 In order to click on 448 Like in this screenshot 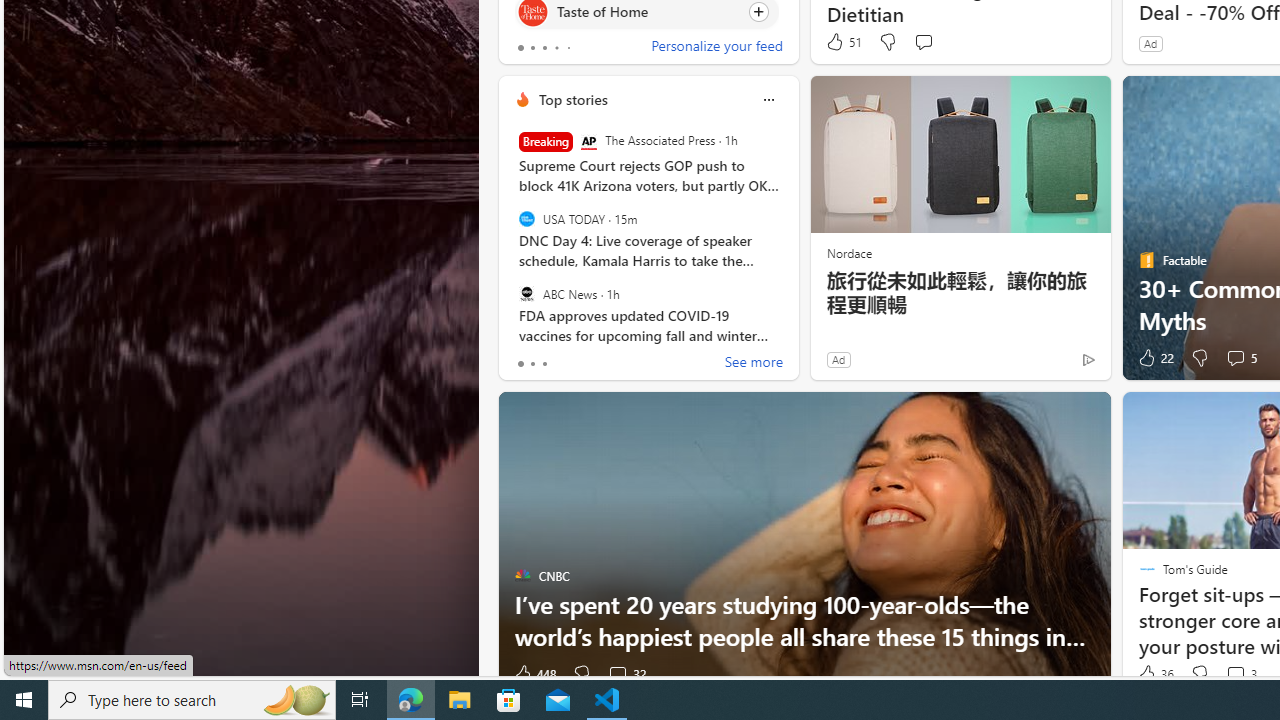, I will do `click(534, 674)`.